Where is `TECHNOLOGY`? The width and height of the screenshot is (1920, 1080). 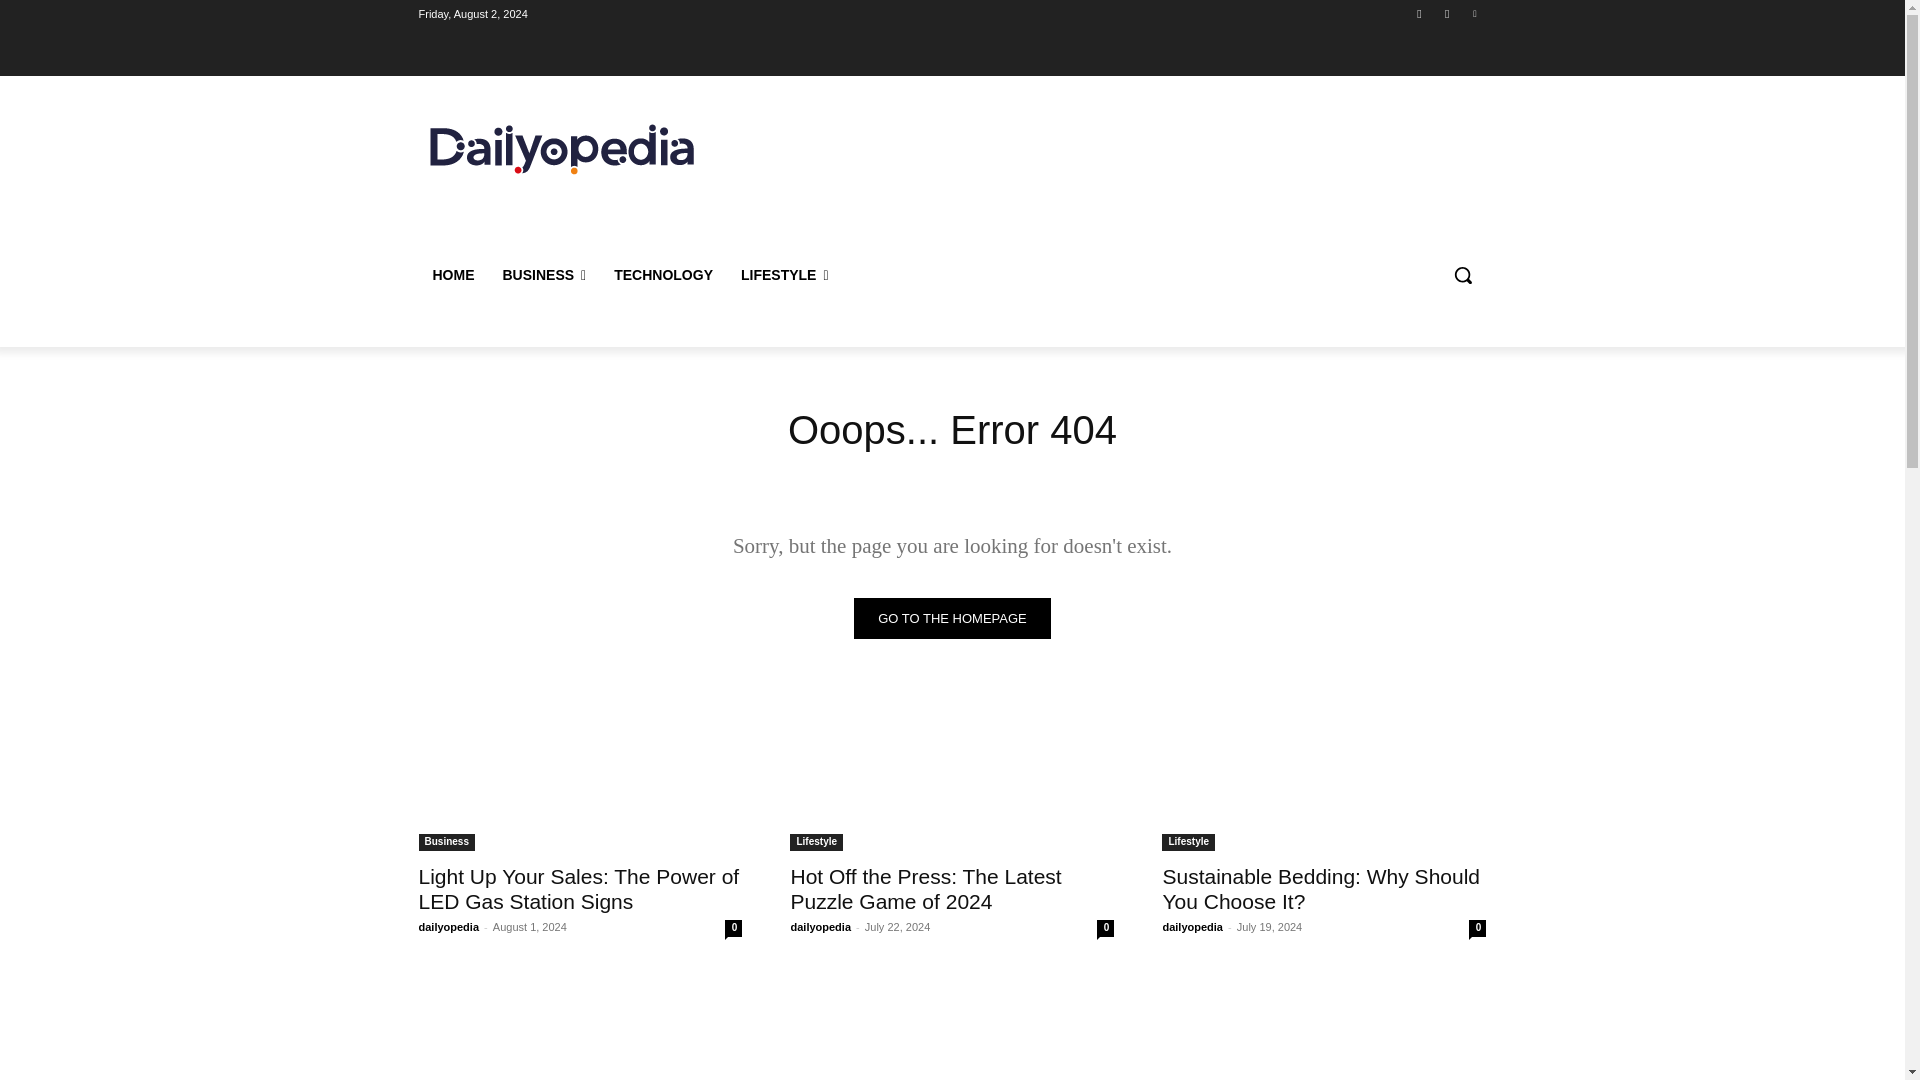
TECHNOLOGY is located at coordinates (663, 274).